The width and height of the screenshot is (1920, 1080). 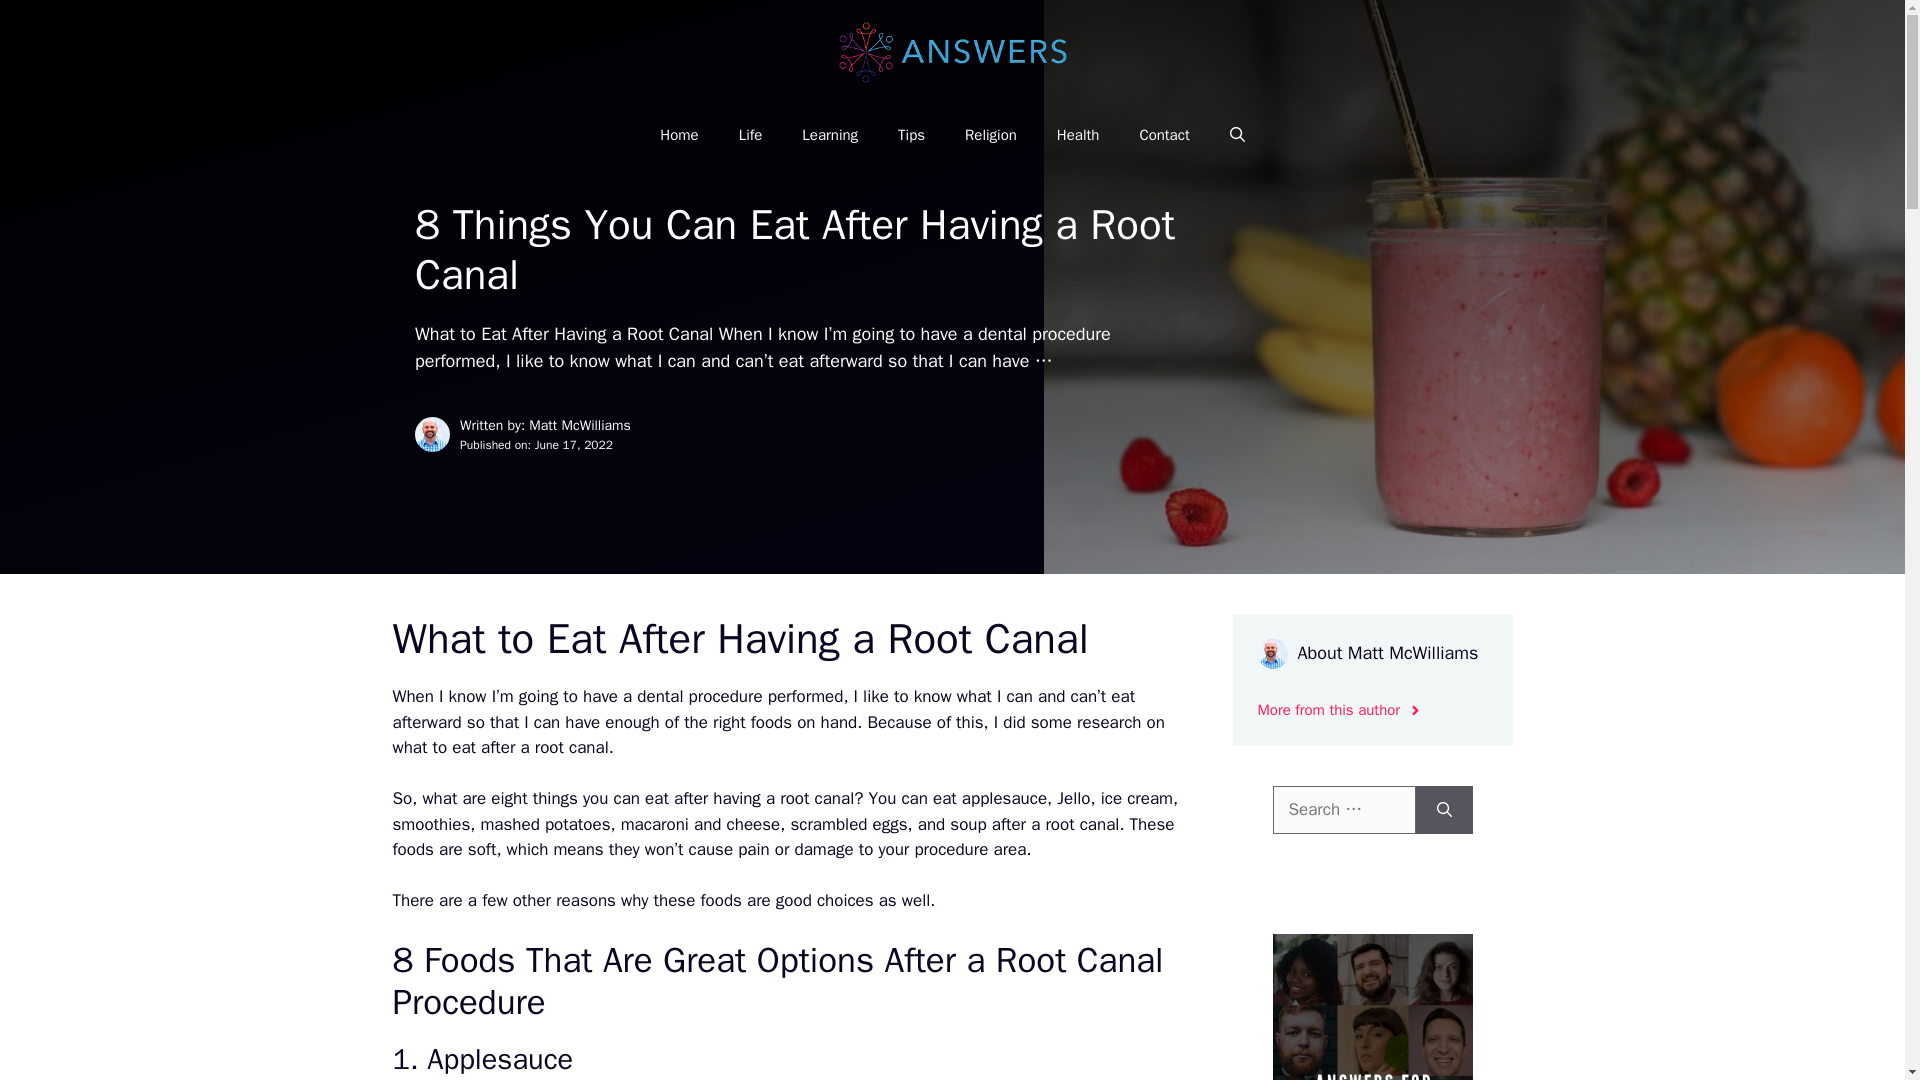 I want to click on Learning, so click(x=829, y=134).